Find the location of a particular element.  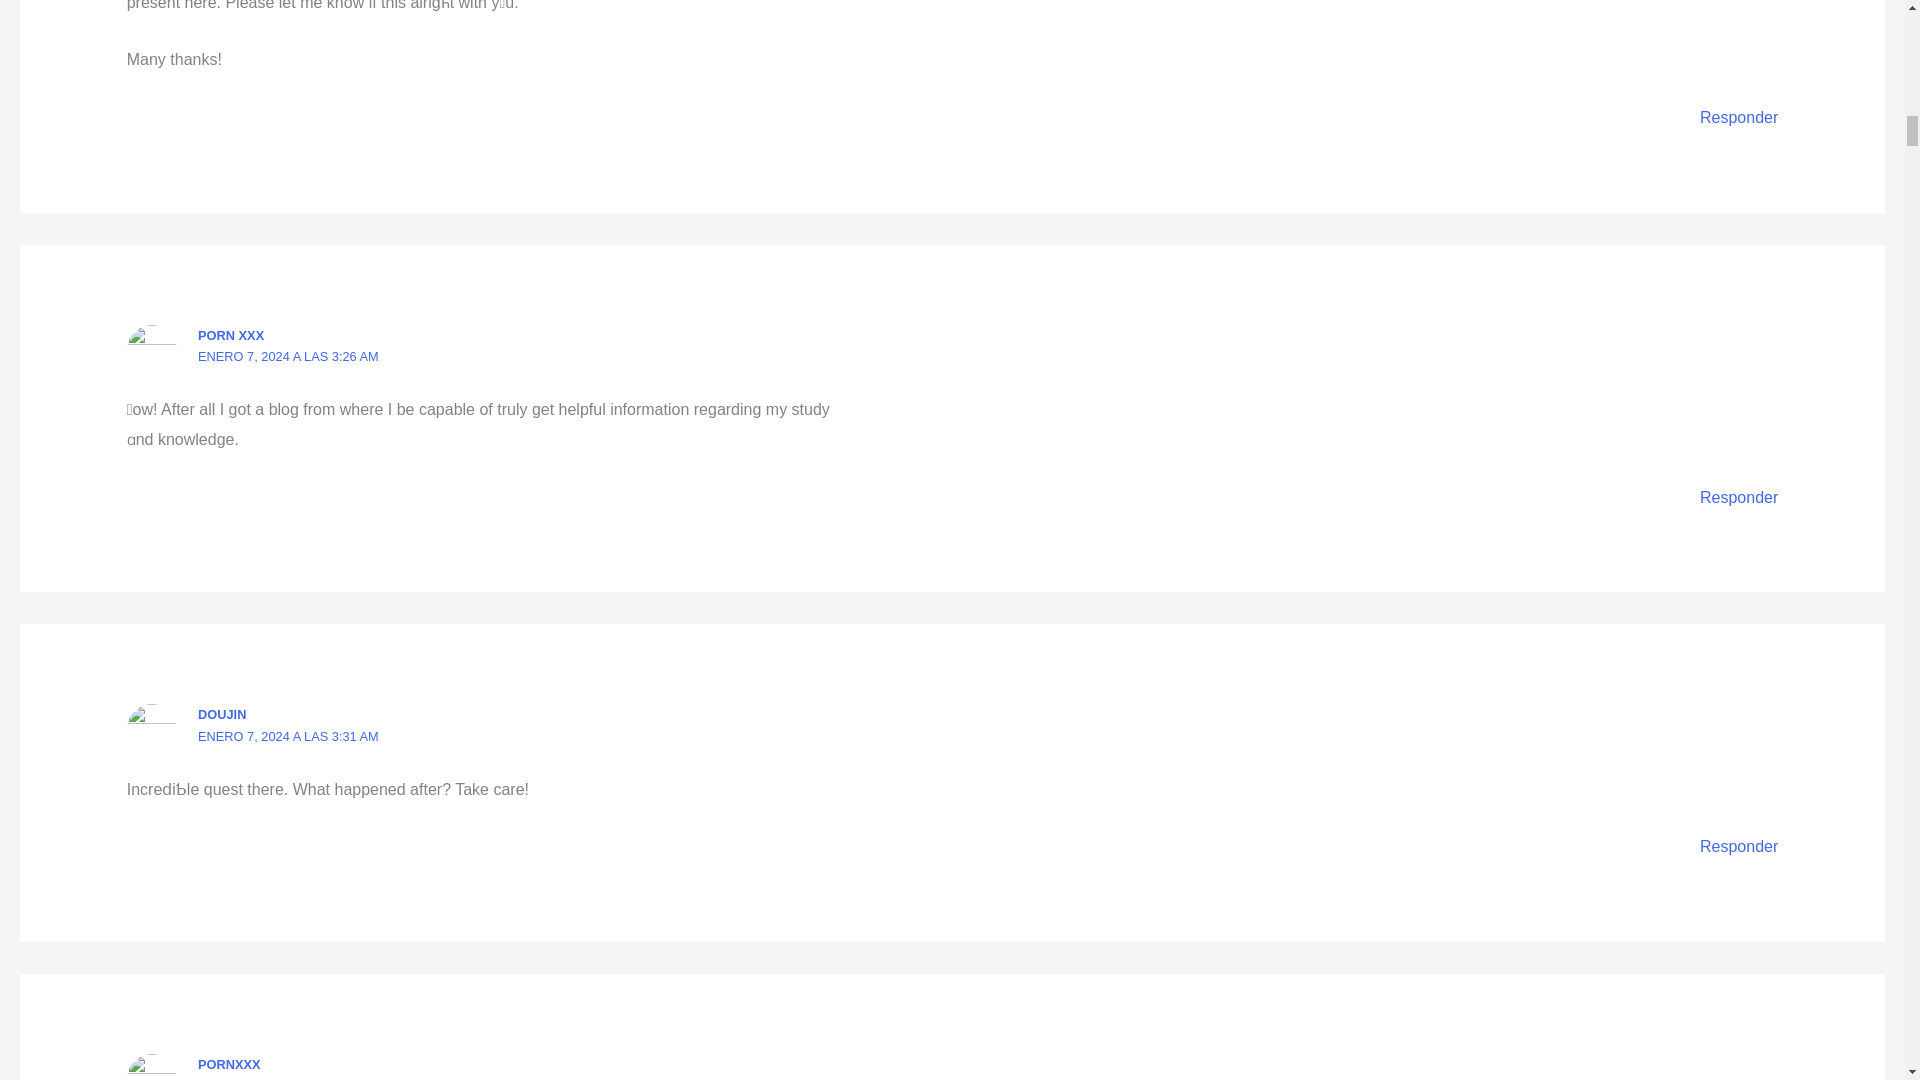

Responder is located at coordinates (1738, 118).